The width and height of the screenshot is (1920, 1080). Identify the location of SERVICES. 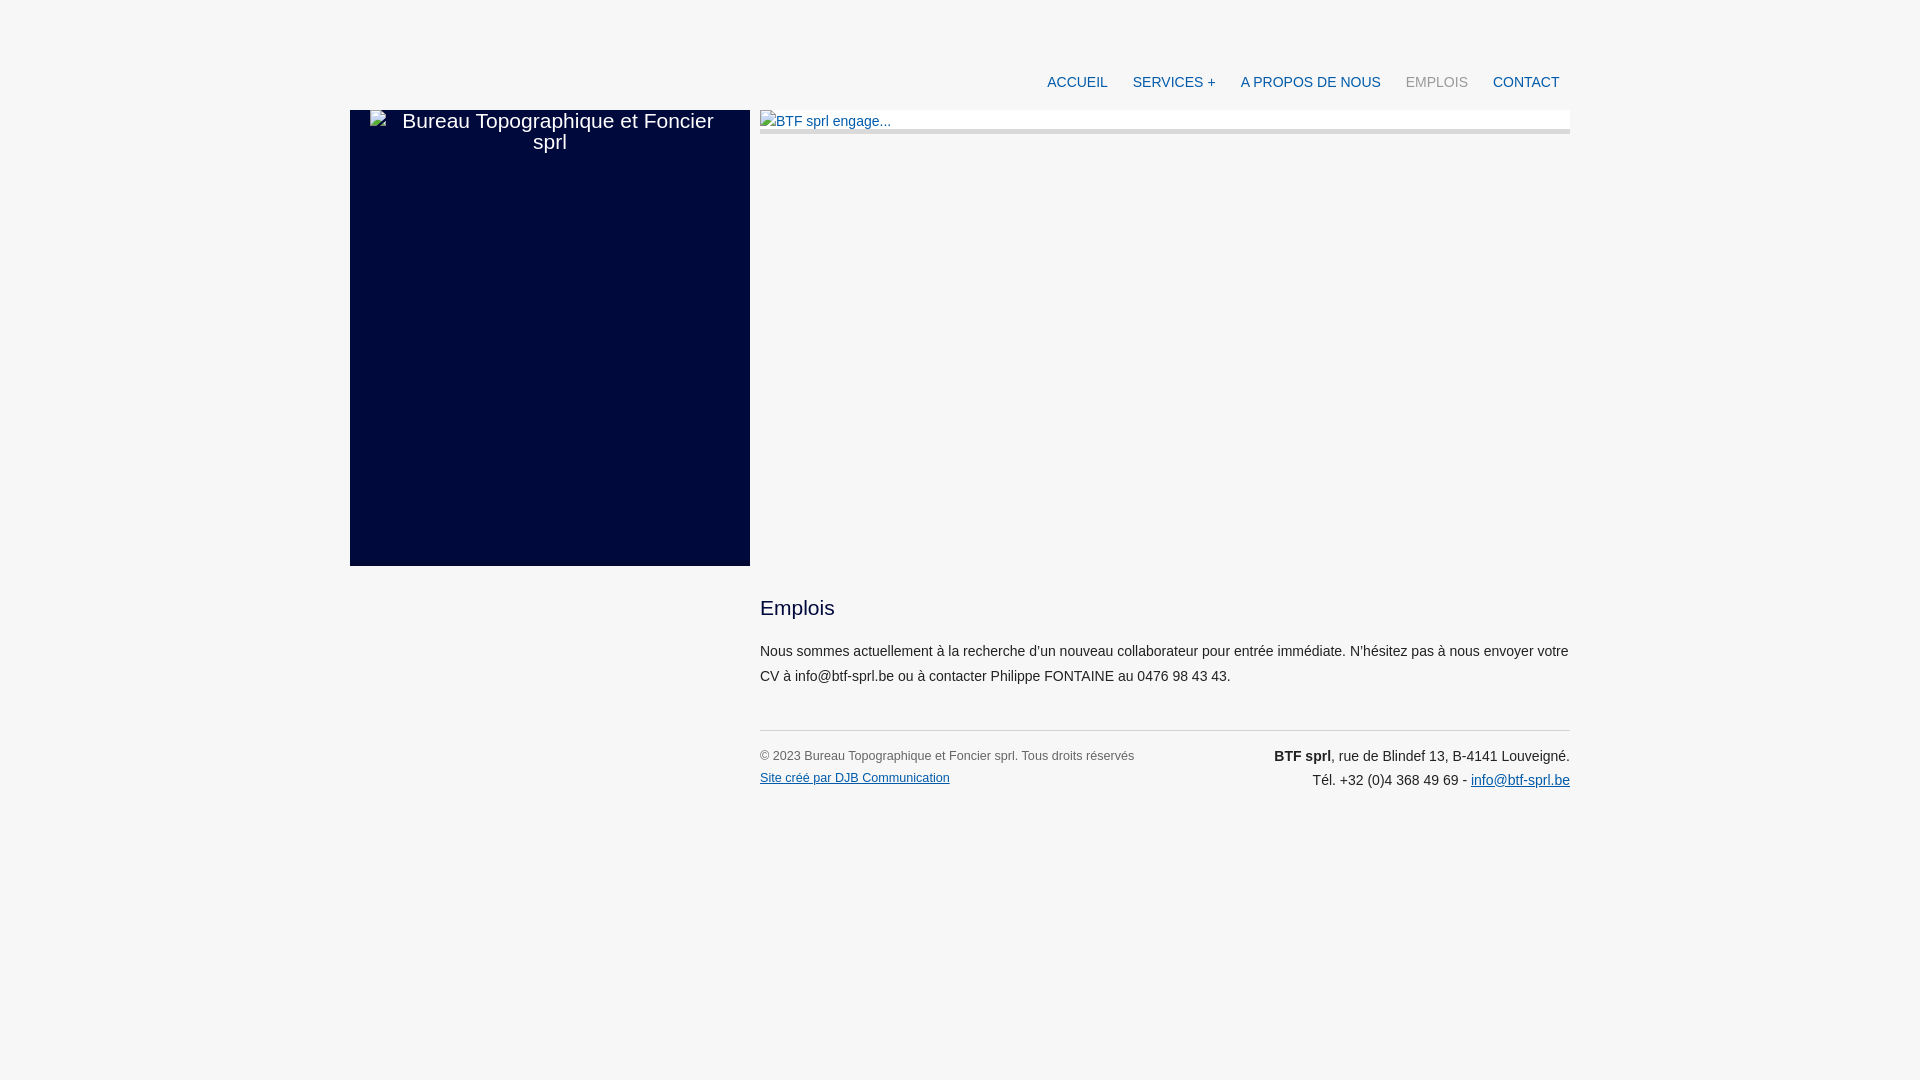
(1174, 82).